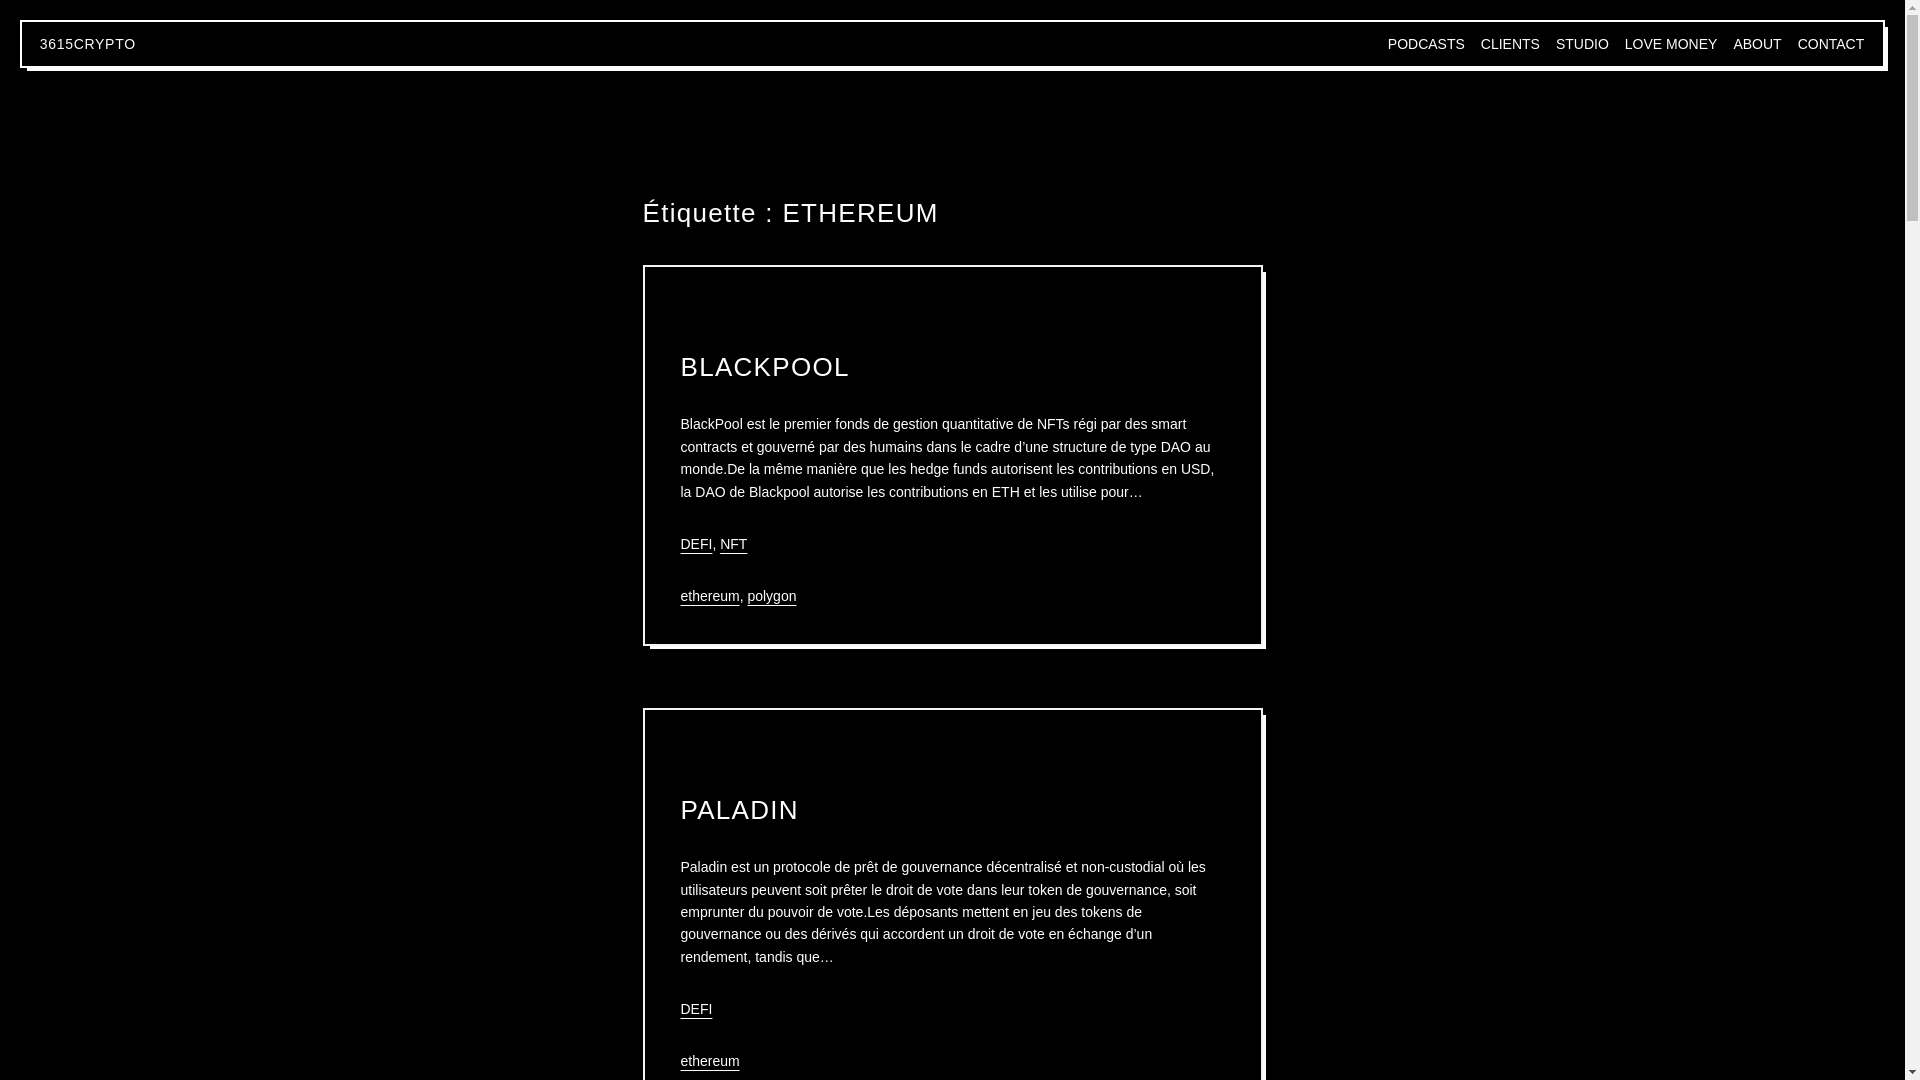 The width and height of the screenshot is (1920, 1080). What do you see at coordinates (710, 1061) in the screenshot?
I see `ethereum` at bounding box center [710, 1061].